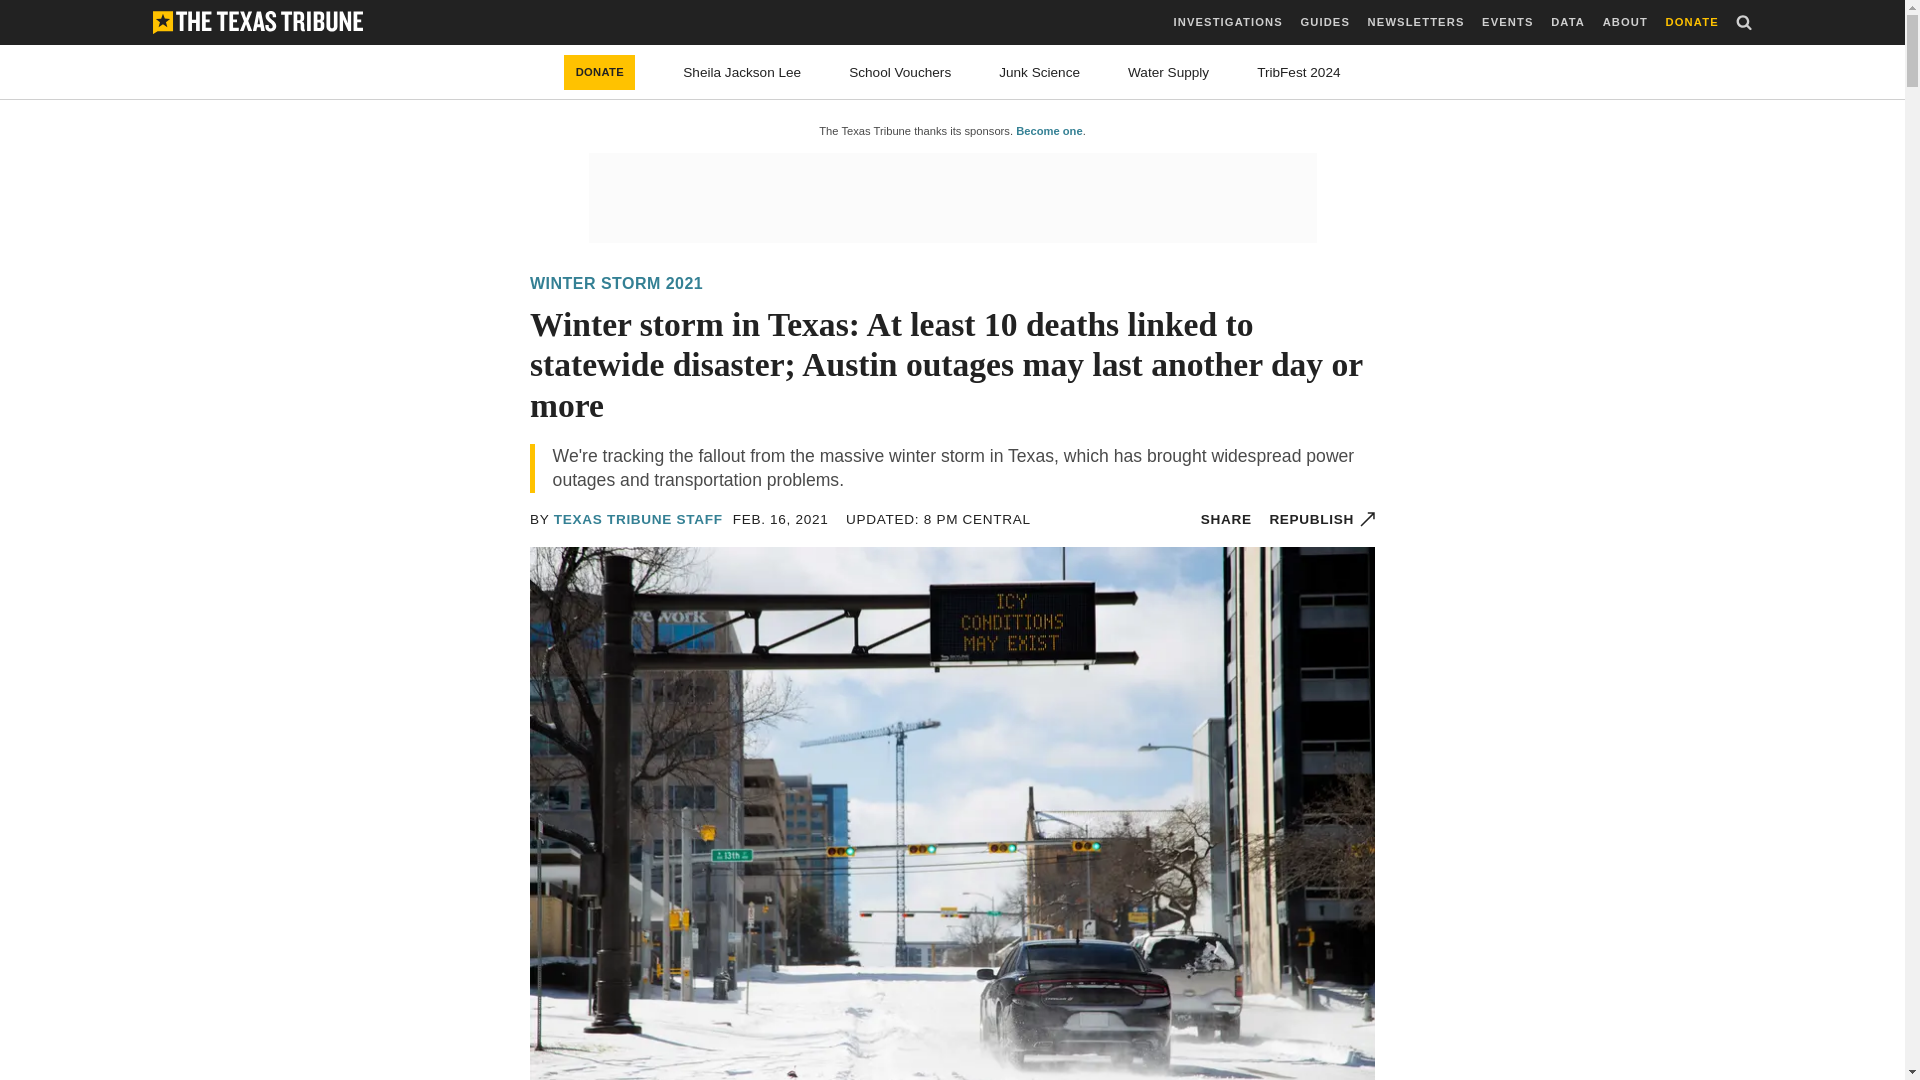 The image size is (1920, 1080). I want to click on DONATE, so click(600, 72).